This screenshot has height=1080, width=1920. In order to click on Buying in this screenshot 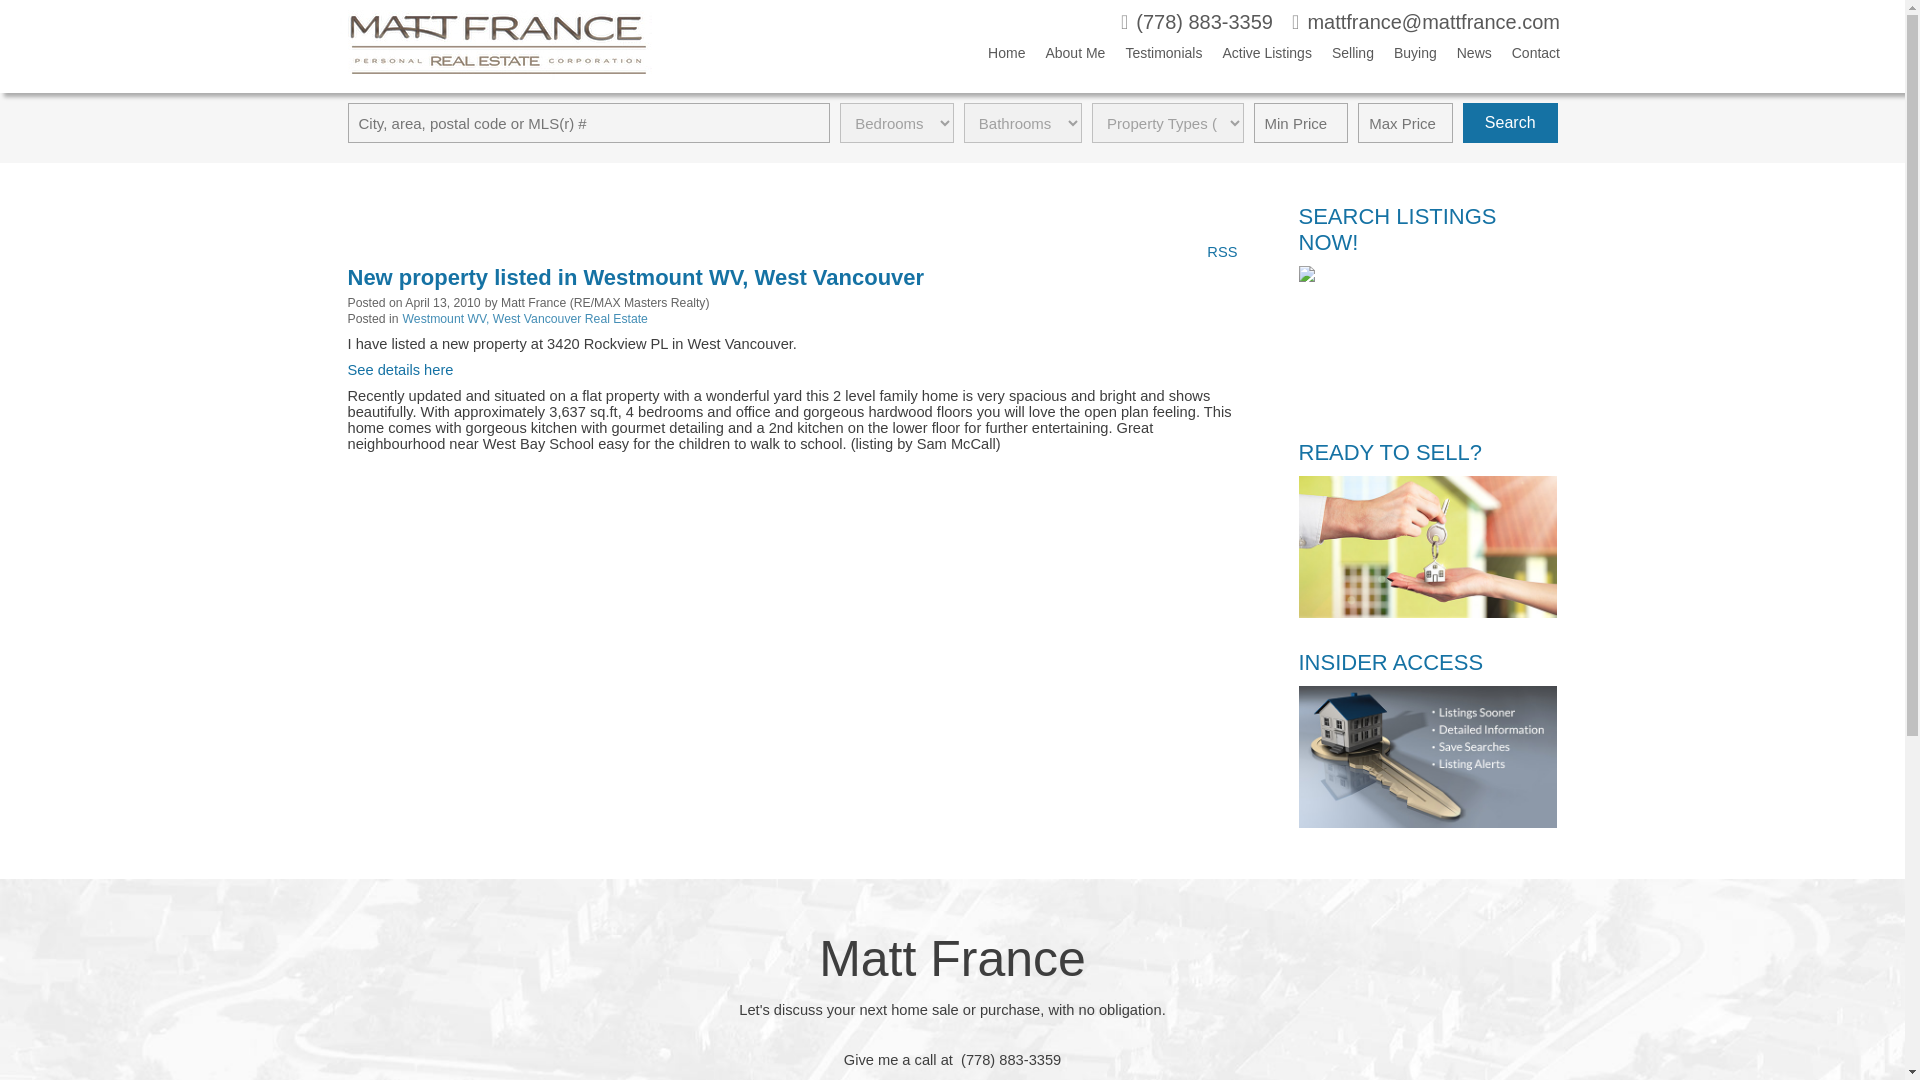, I will do `click(1405, 57)`.